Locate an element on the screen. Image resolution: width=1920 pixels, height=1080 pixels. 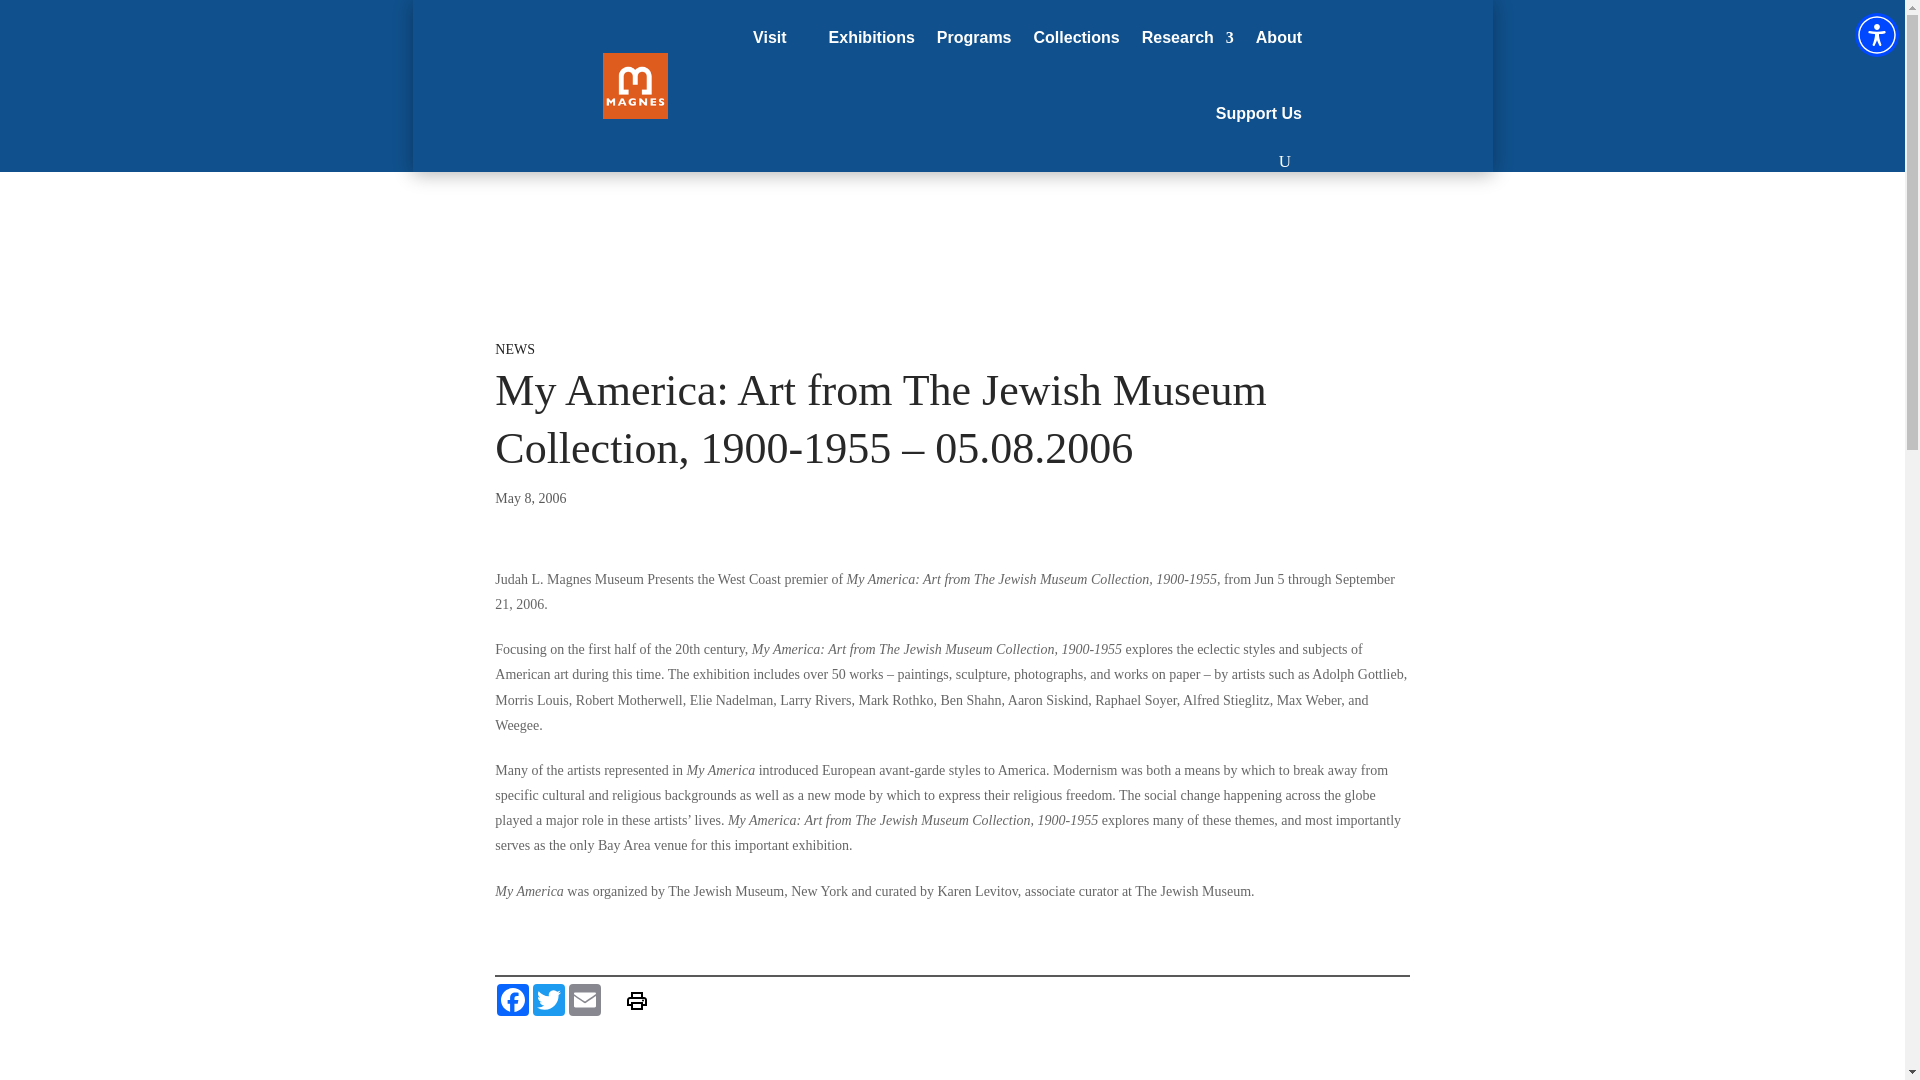
Research is located at coordinates (1188, 38).